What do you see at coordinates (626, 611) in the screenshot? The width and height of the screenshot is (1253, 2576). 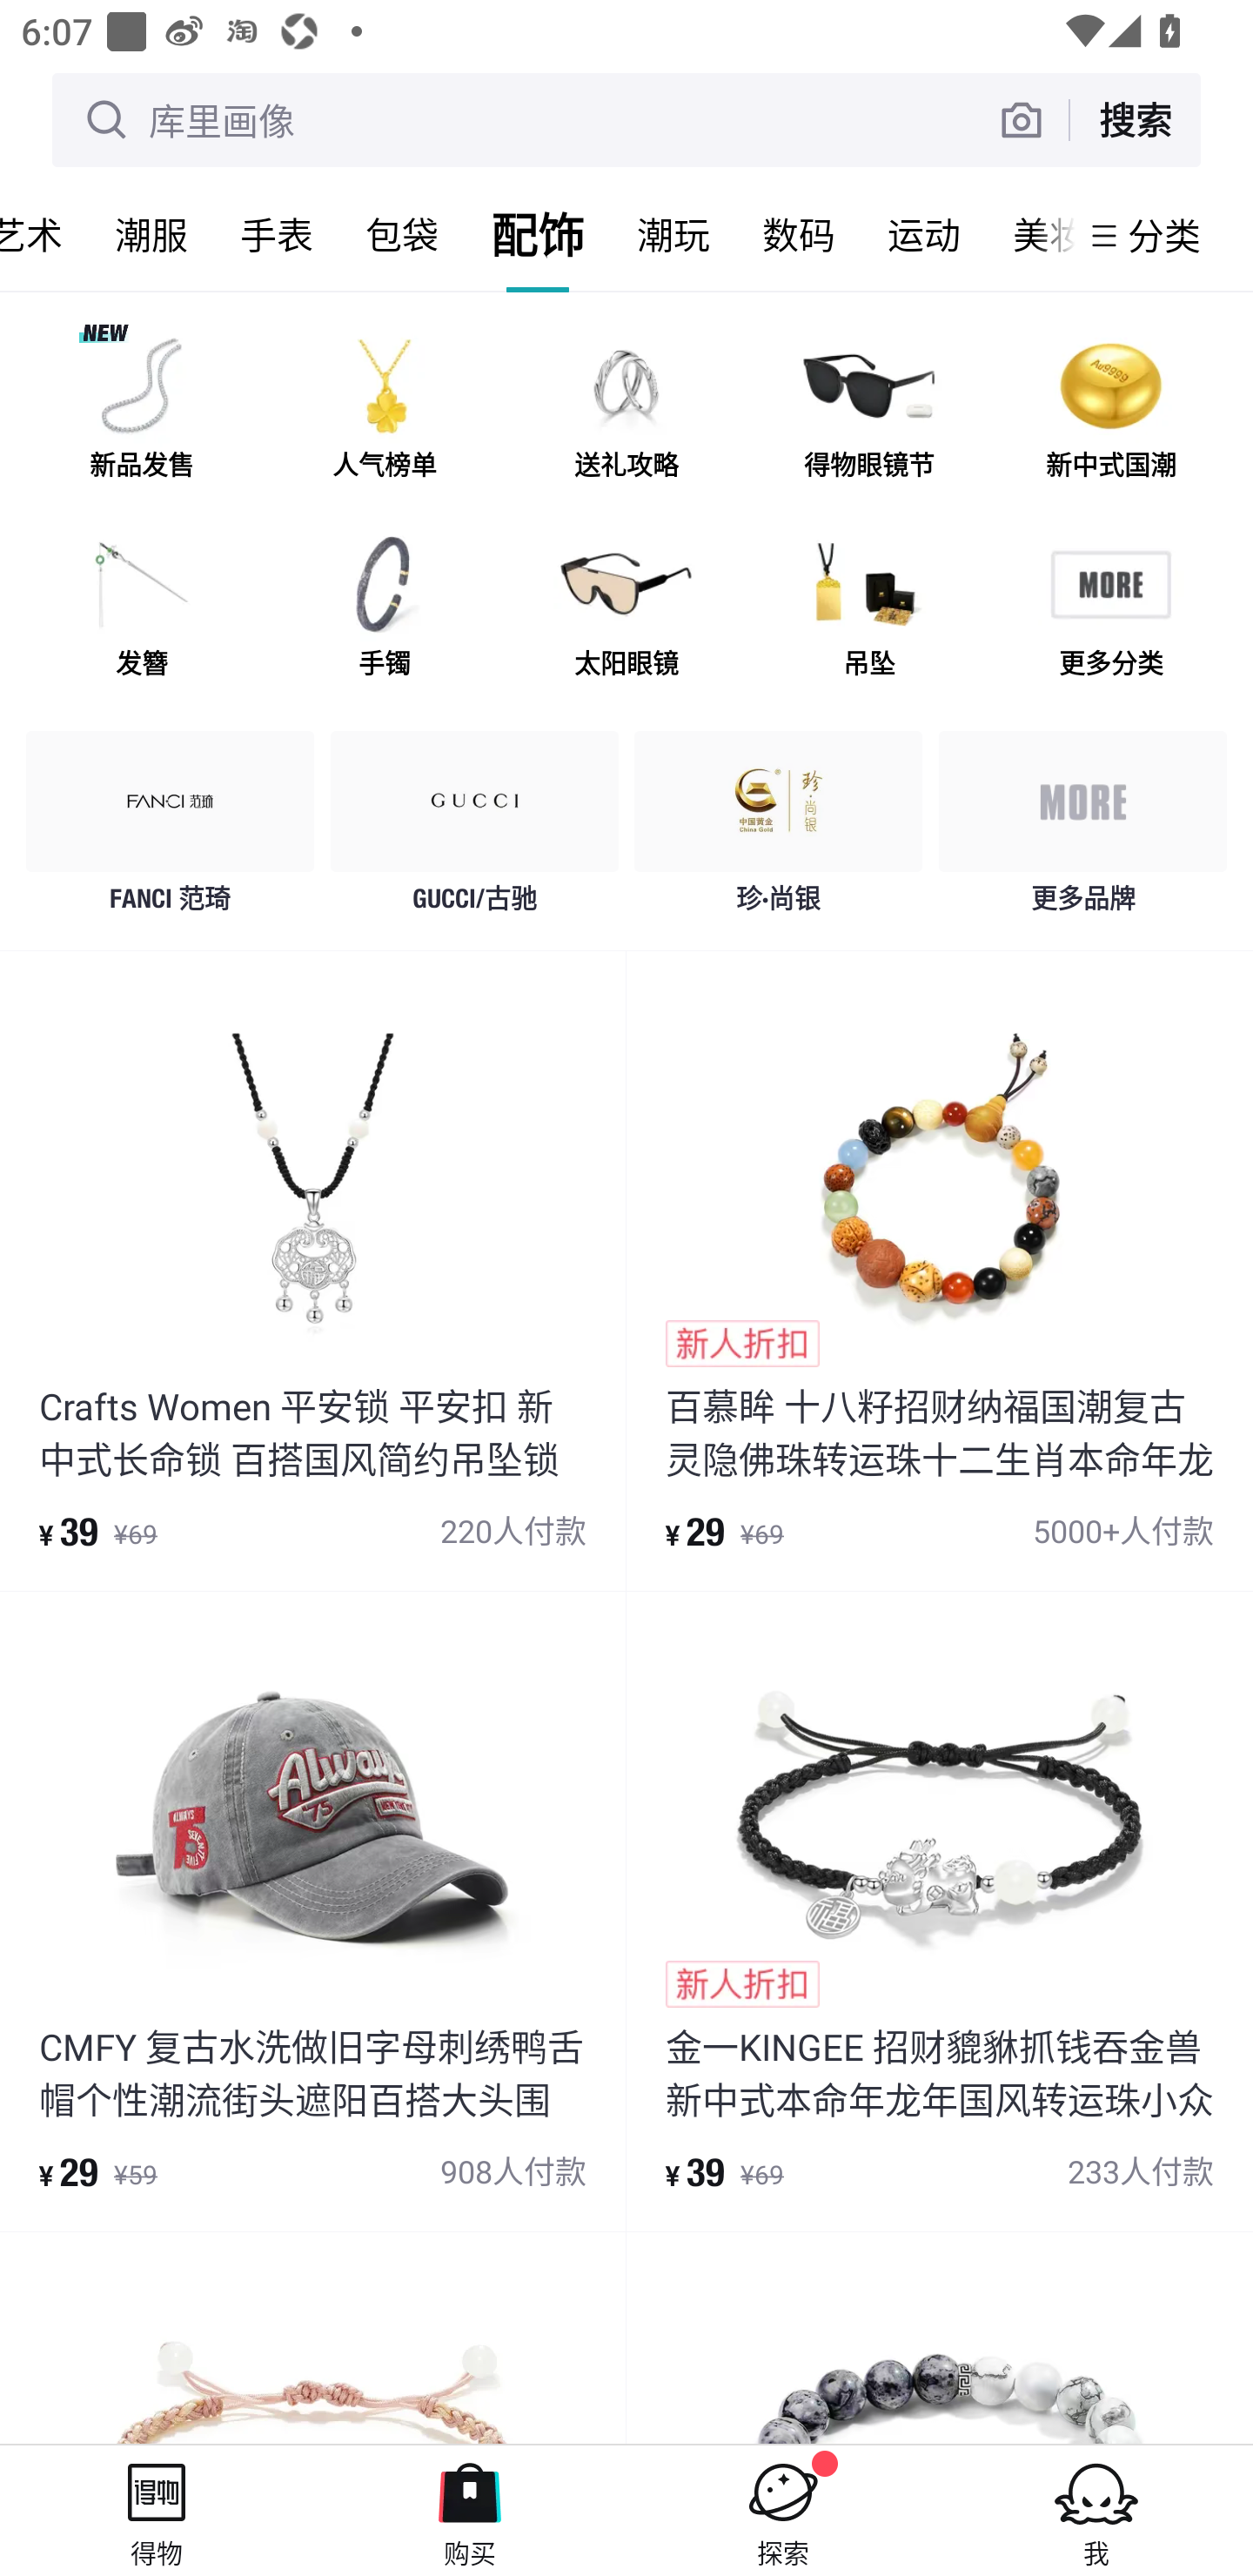 I see `太阳眼镜` at bounding box center [626, 611].